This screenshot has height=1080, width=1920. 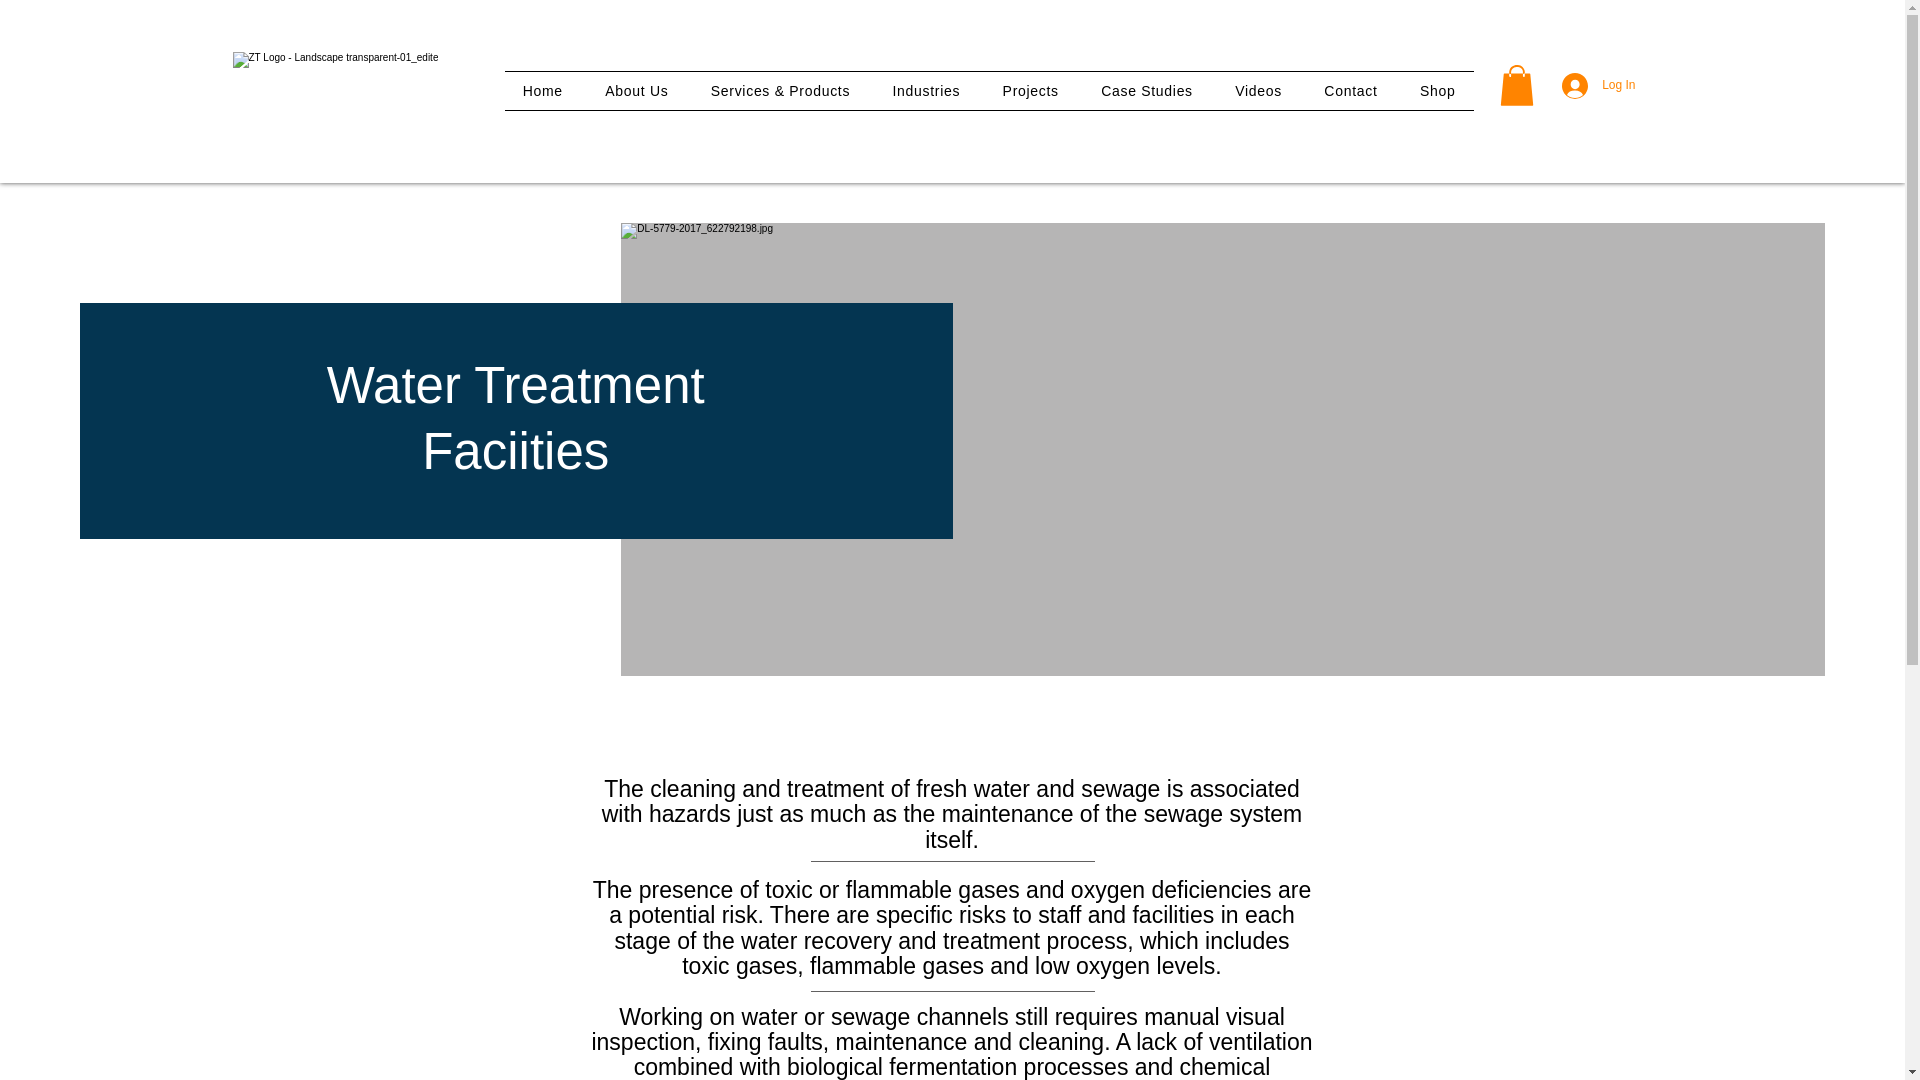 I want to click on Videos, so click(x=1258, y=91).